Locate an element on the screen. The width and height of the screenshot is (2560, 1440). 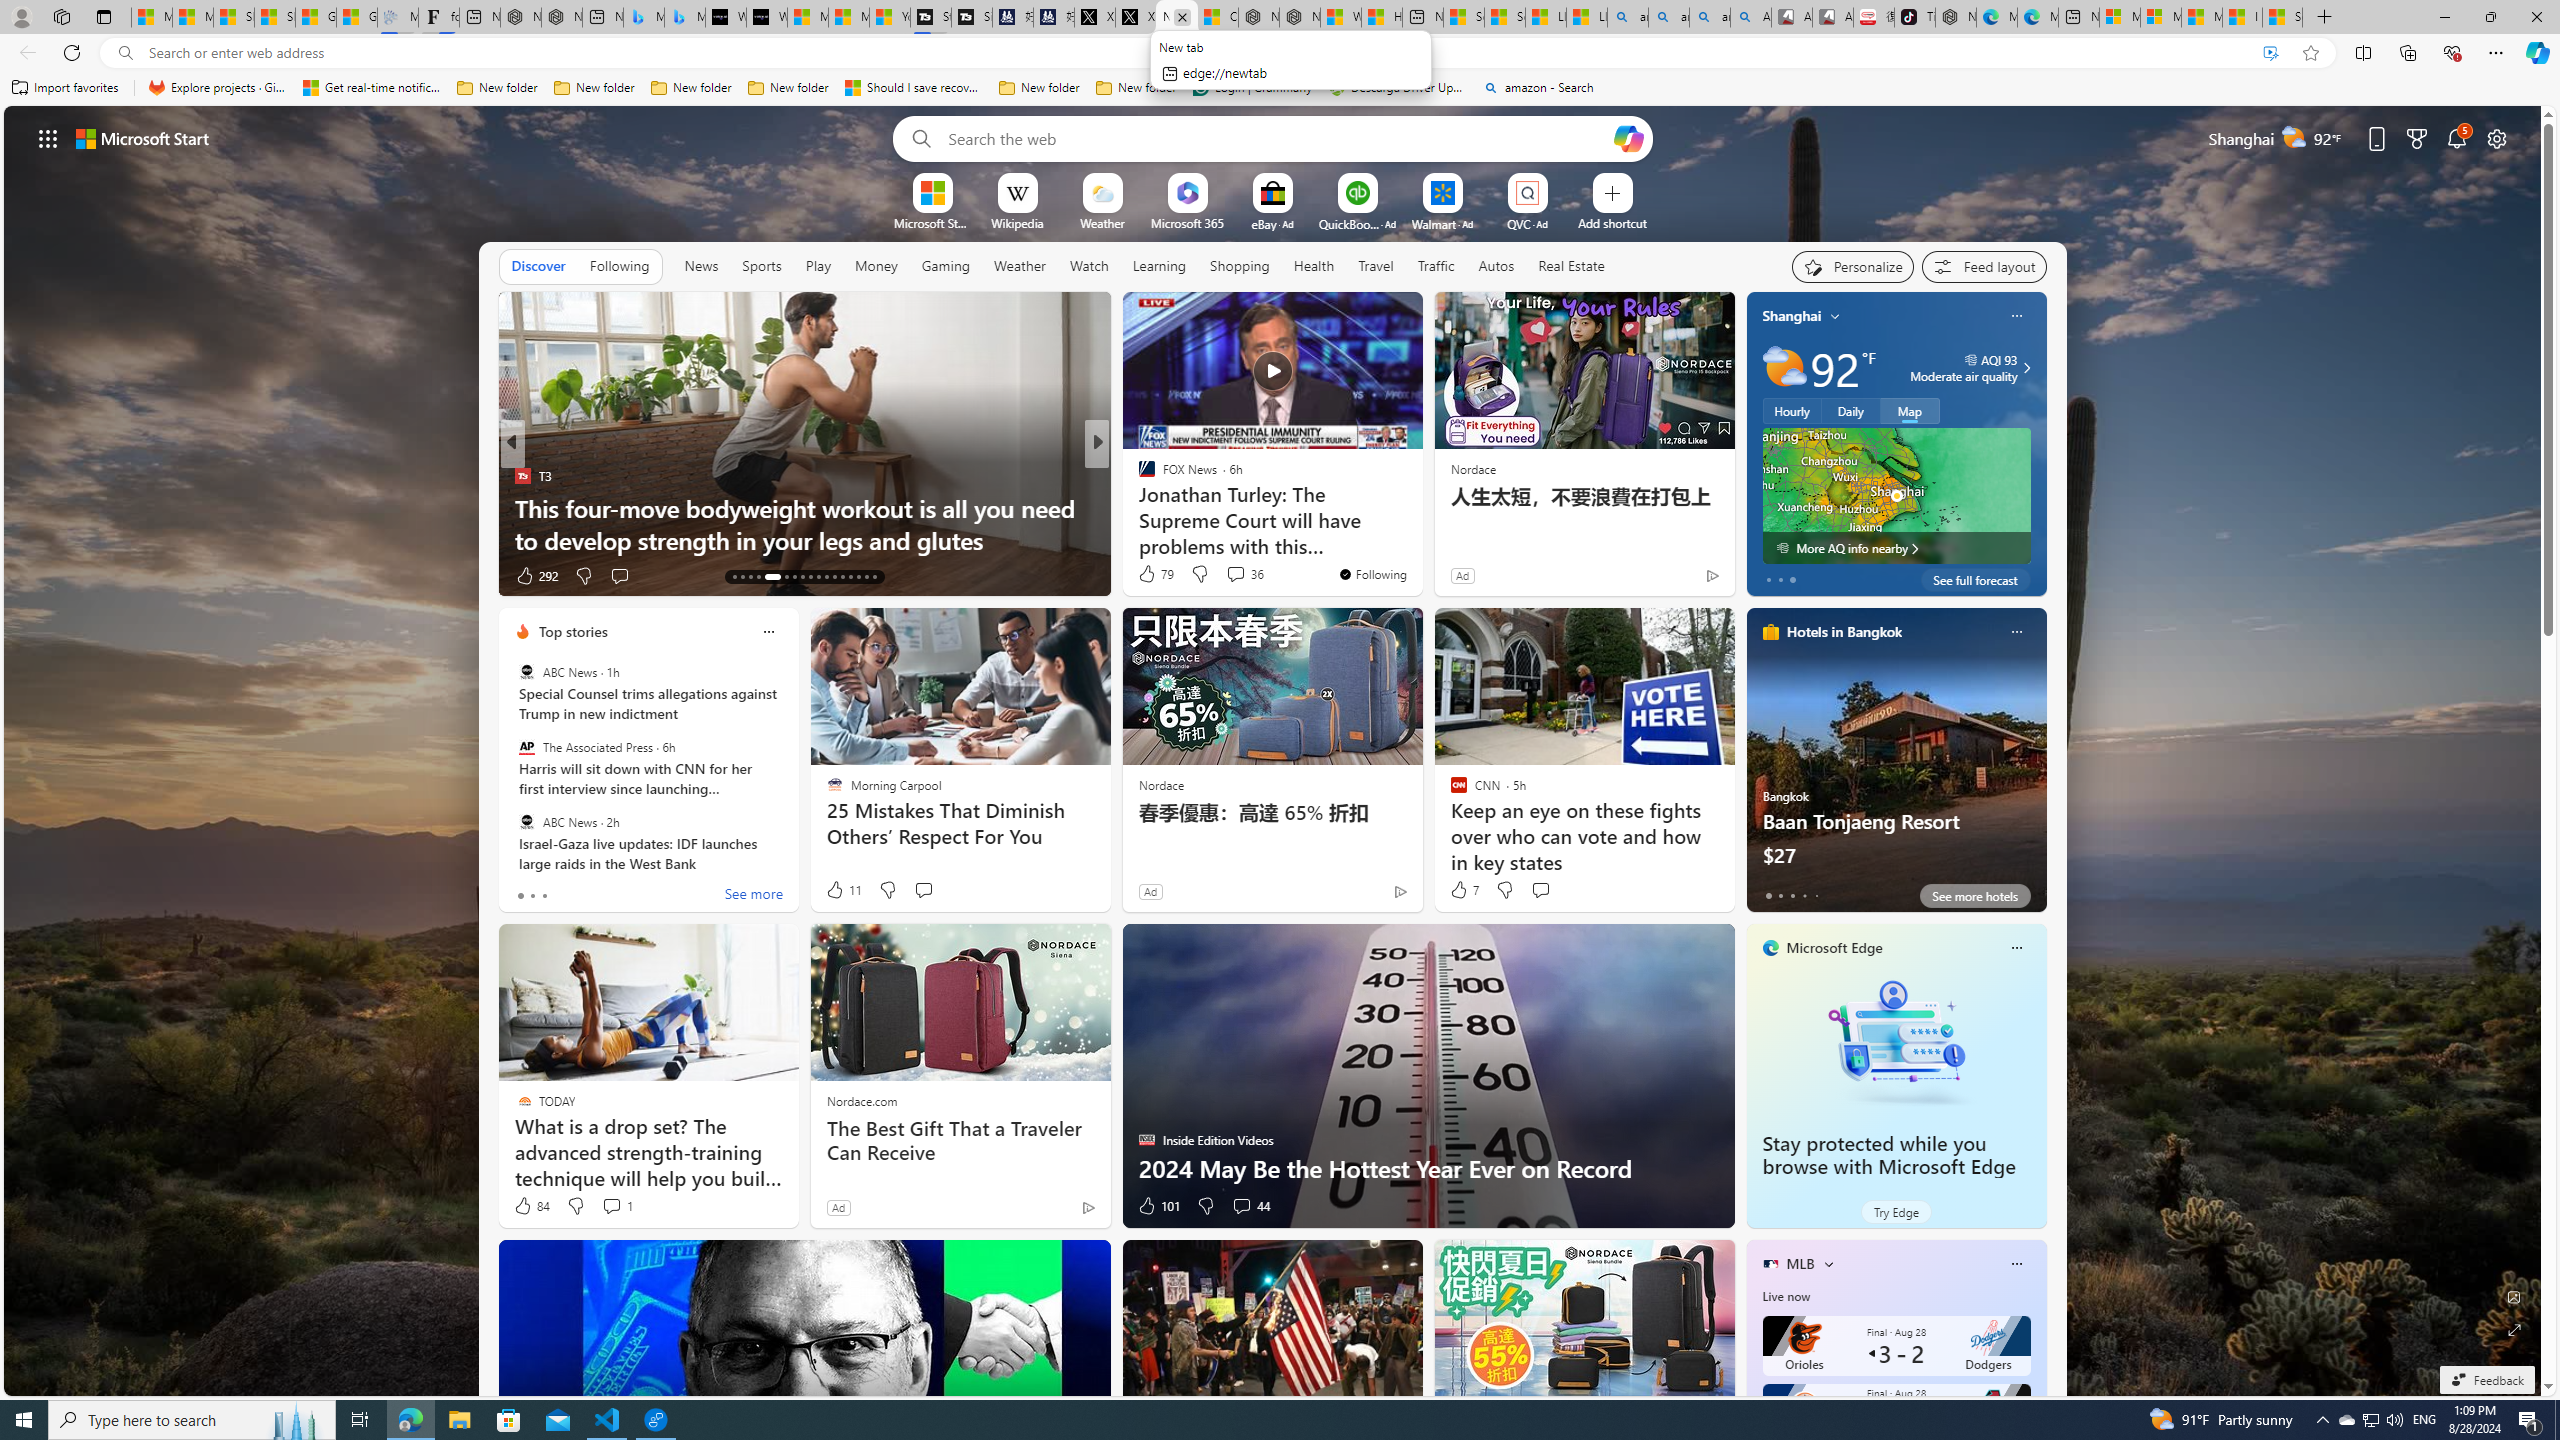
Hide this story is located at coordinates (1362, 316).